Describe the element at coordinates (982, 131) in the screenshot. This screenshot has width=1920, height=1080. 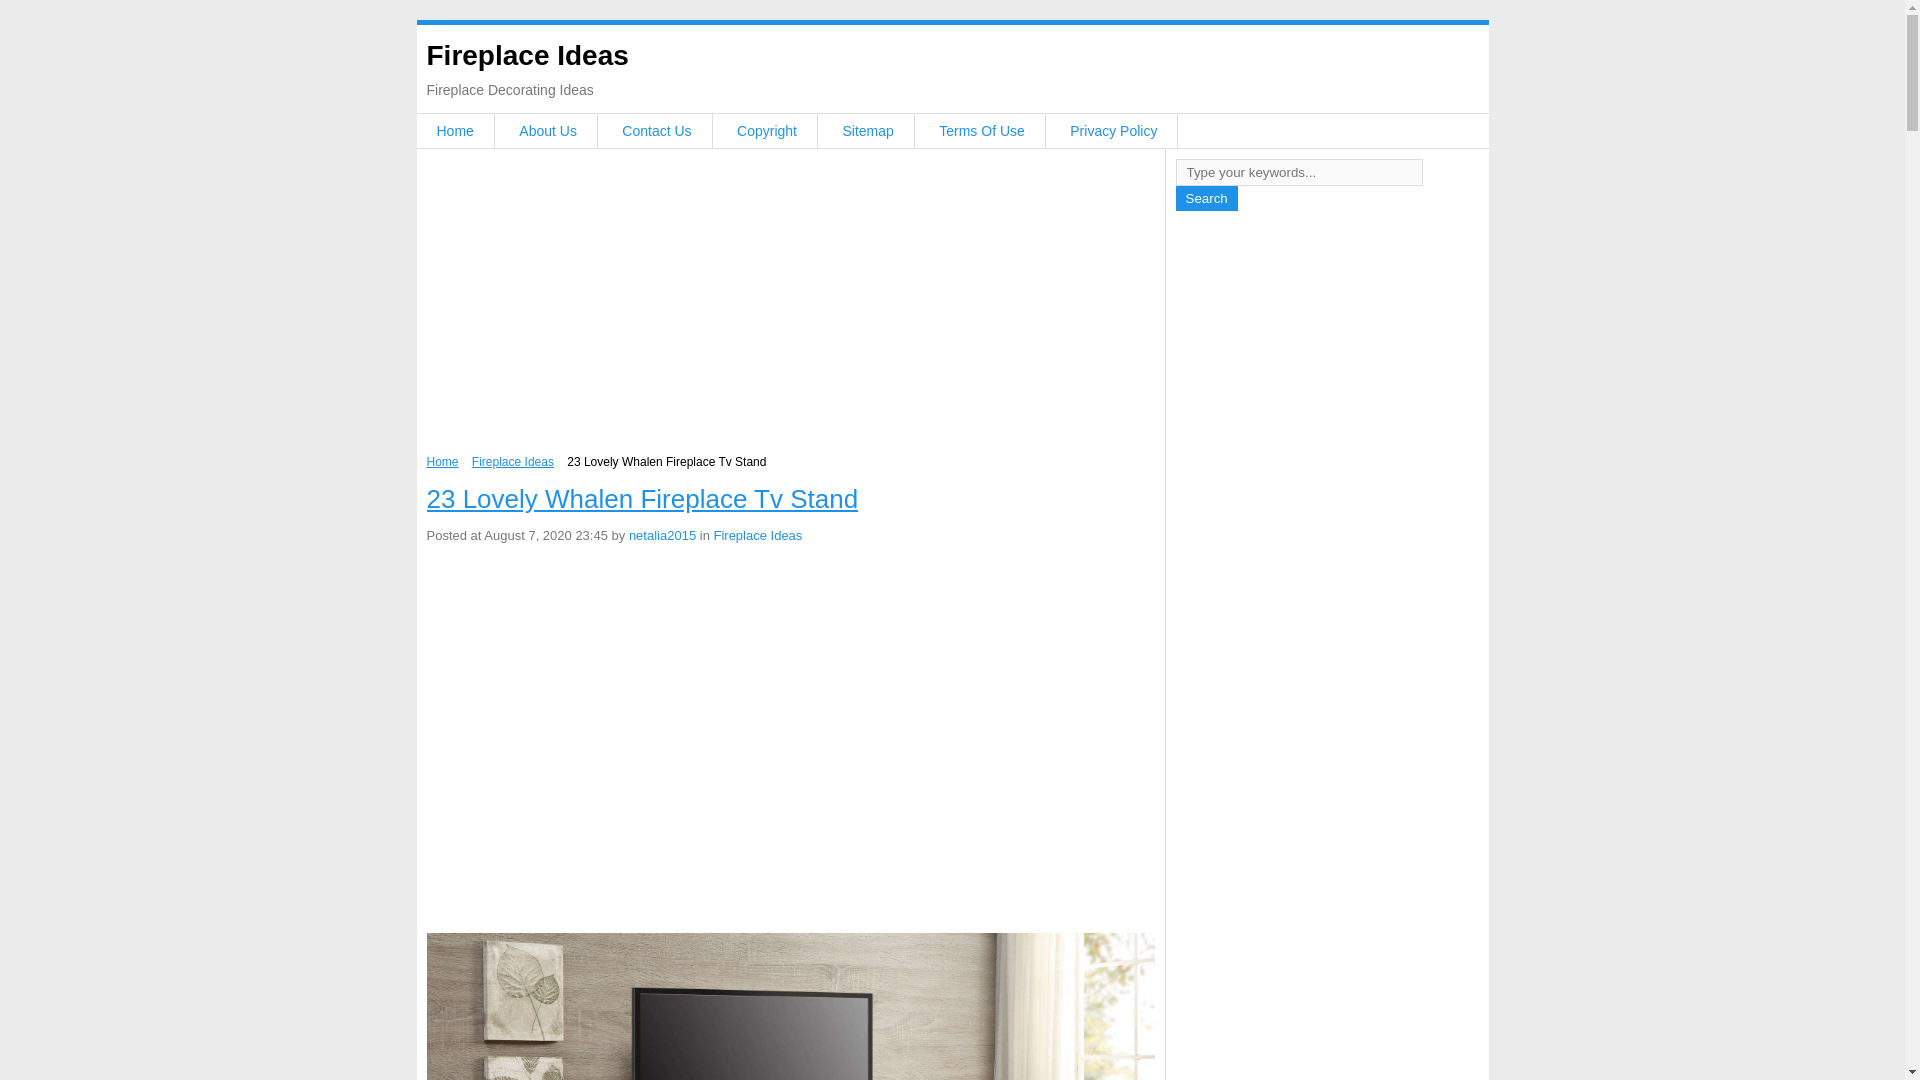
I see `Terms Of Use` at that location.